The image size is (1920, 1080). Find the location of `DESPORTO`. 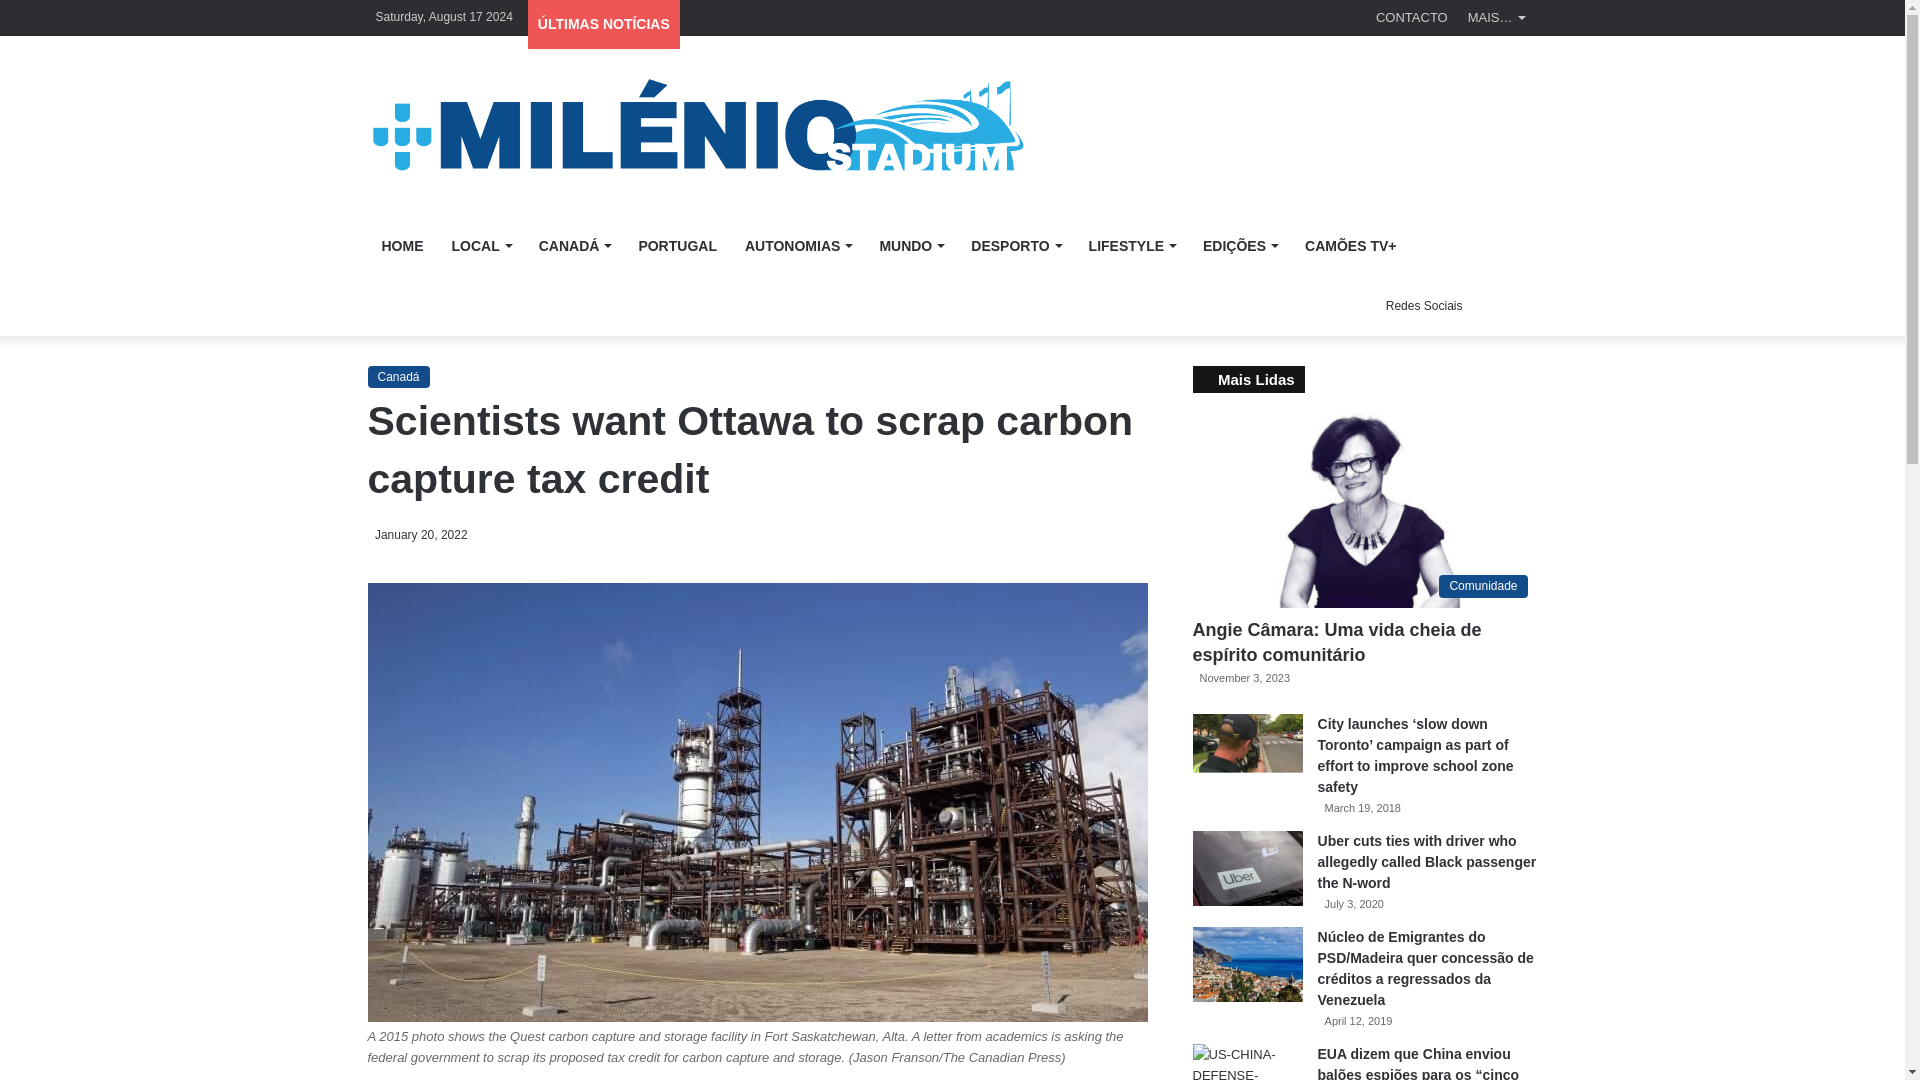

DESPORTO is located at coordinates (1014, 246).